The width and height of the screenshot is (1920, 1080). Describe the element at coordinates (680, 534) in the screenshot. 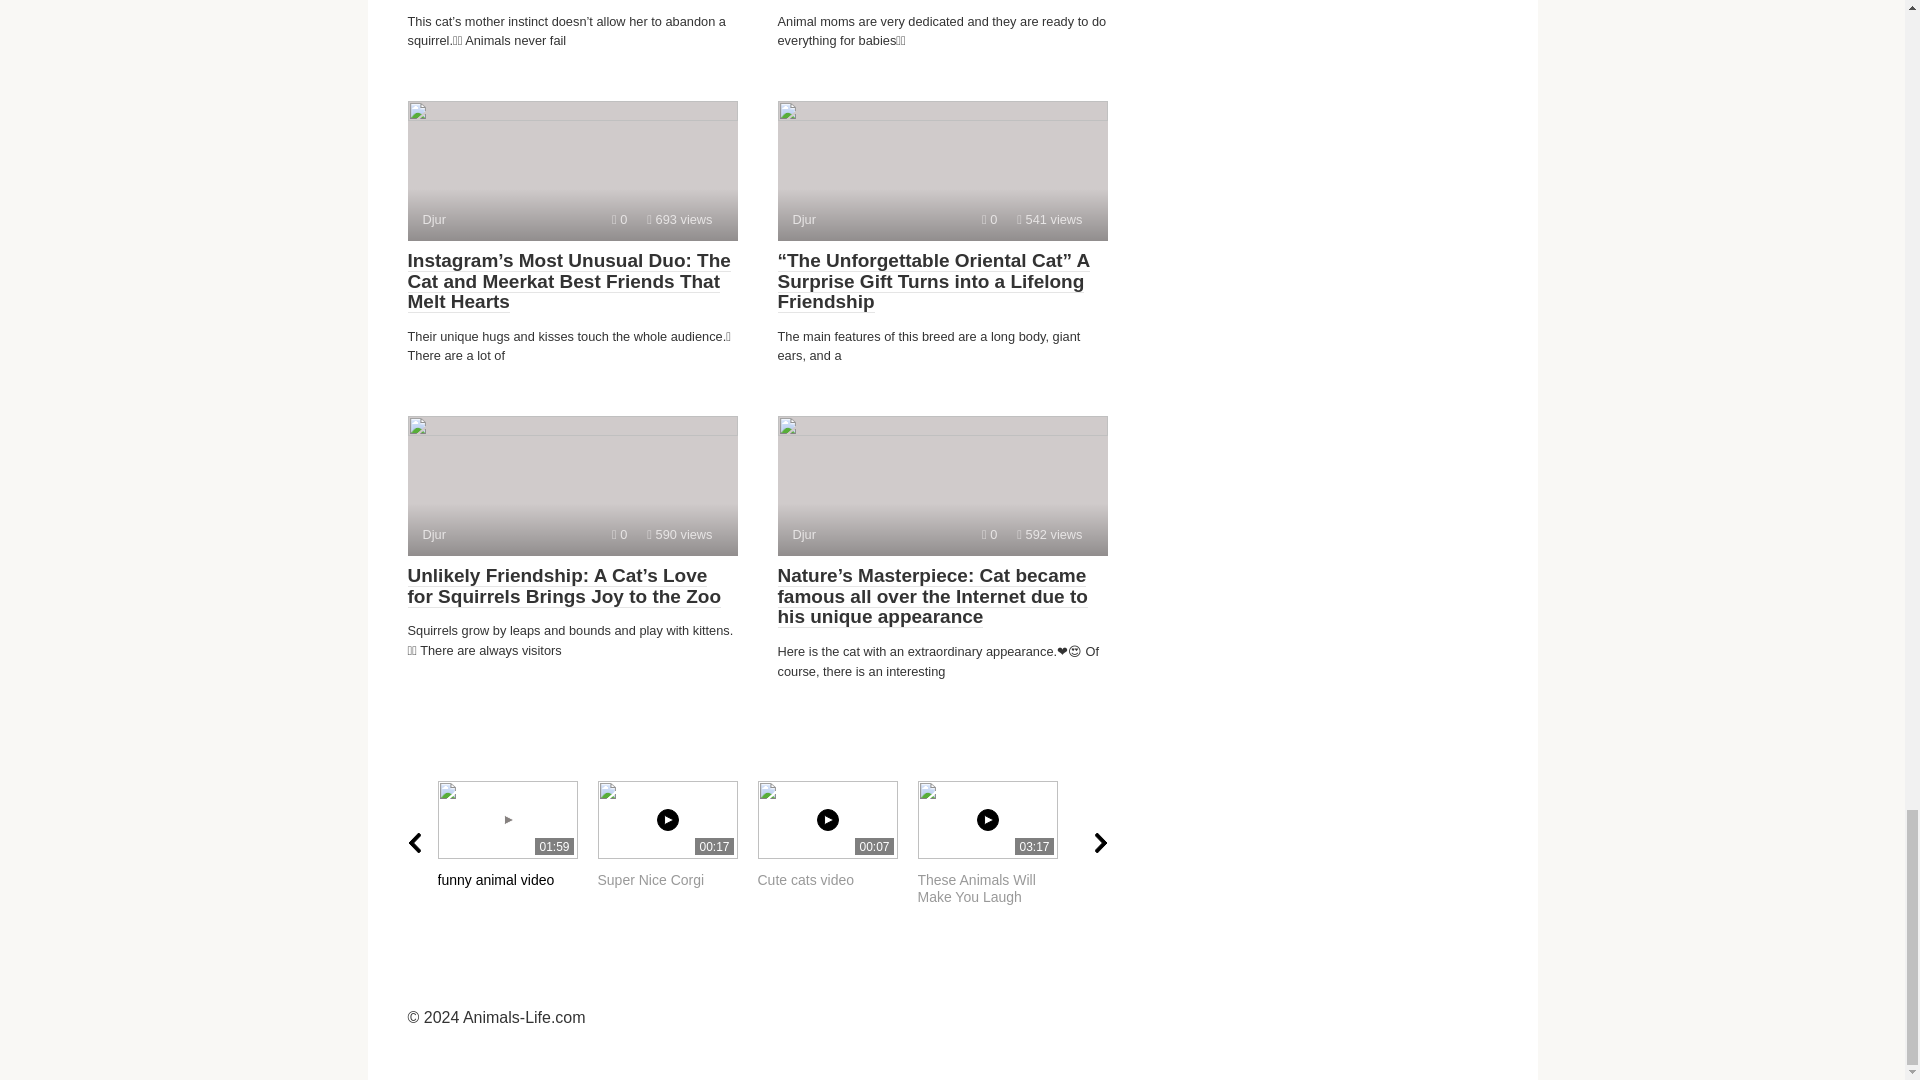

I see `Views` at that location.